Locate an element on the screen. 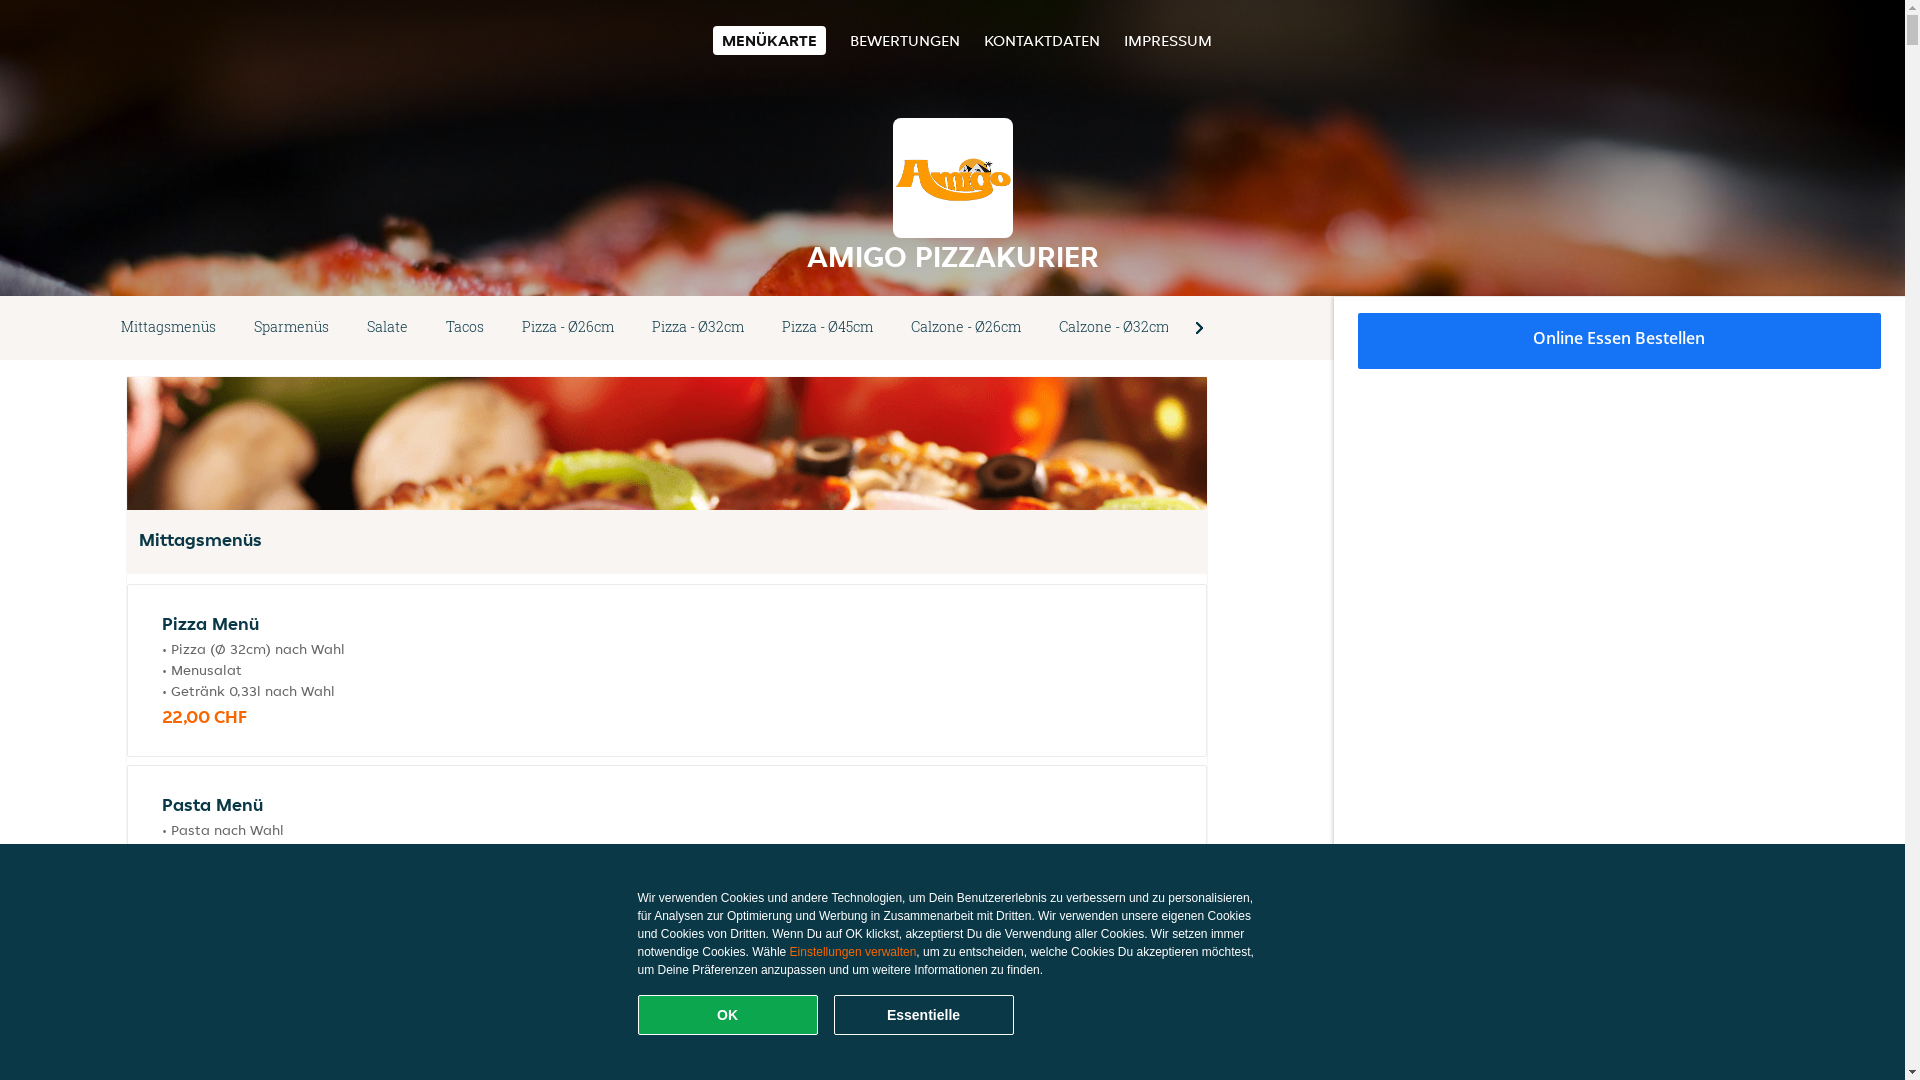 The height and width of the screenshot is (1080, 1920). IMPRESSUM is located at coordinates (1168, 40).